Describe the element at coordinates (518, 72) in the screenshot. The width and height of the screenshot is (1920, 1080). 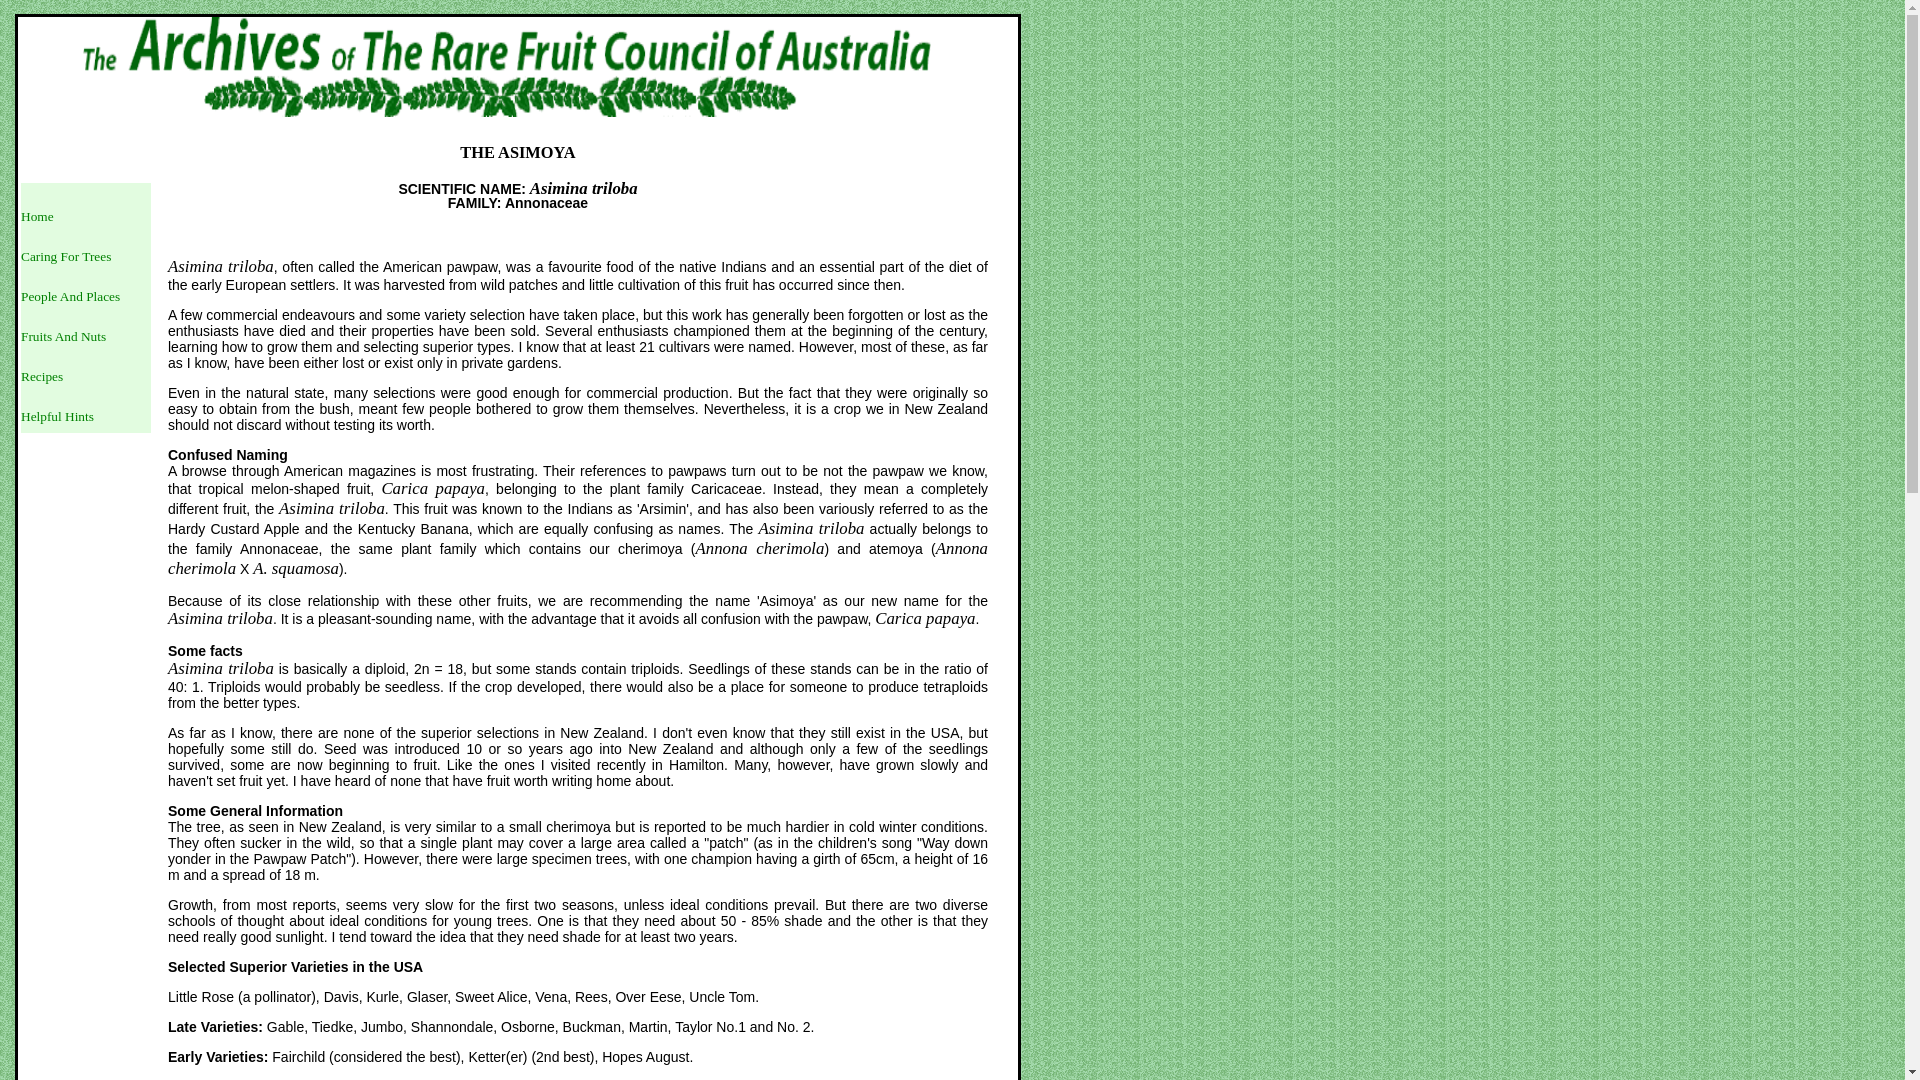
I see `sitename` at that location.